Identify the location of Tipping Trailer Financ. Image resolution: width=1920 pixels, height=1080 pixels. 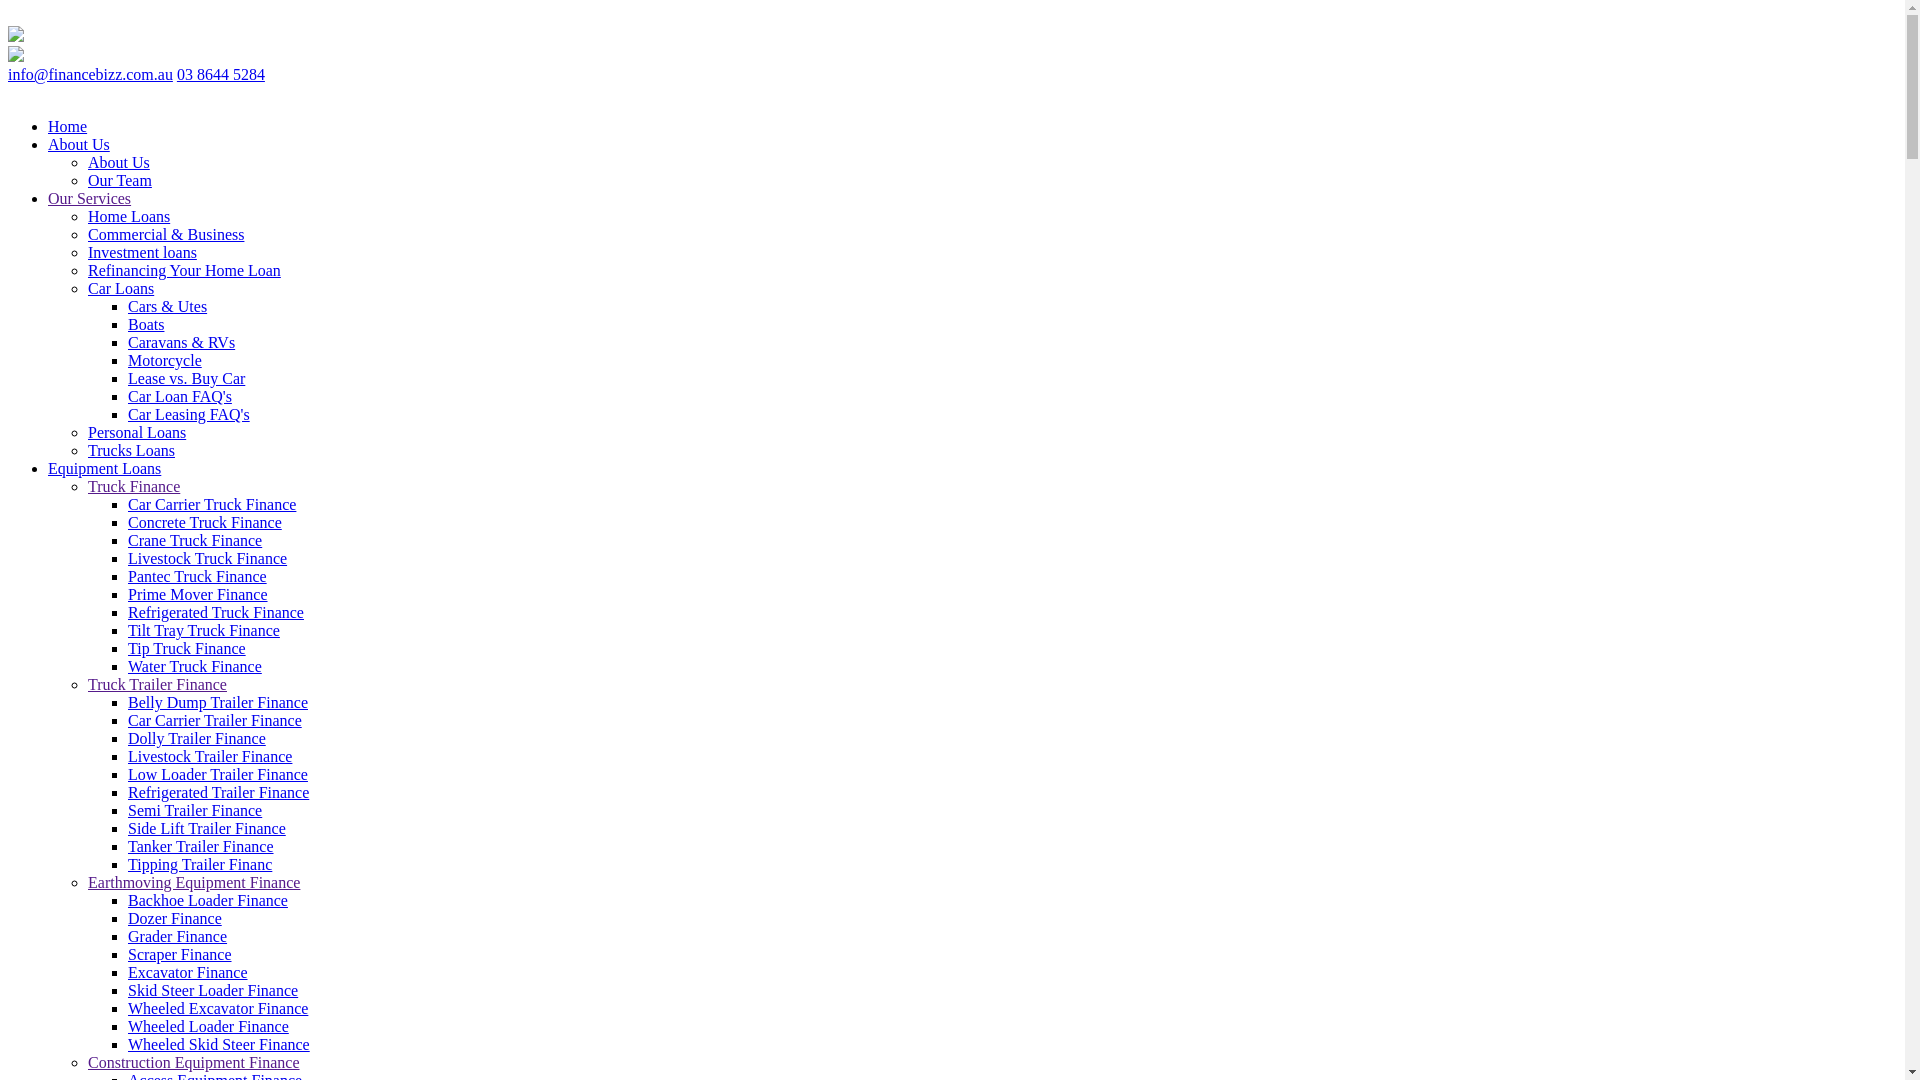
(200, 864).